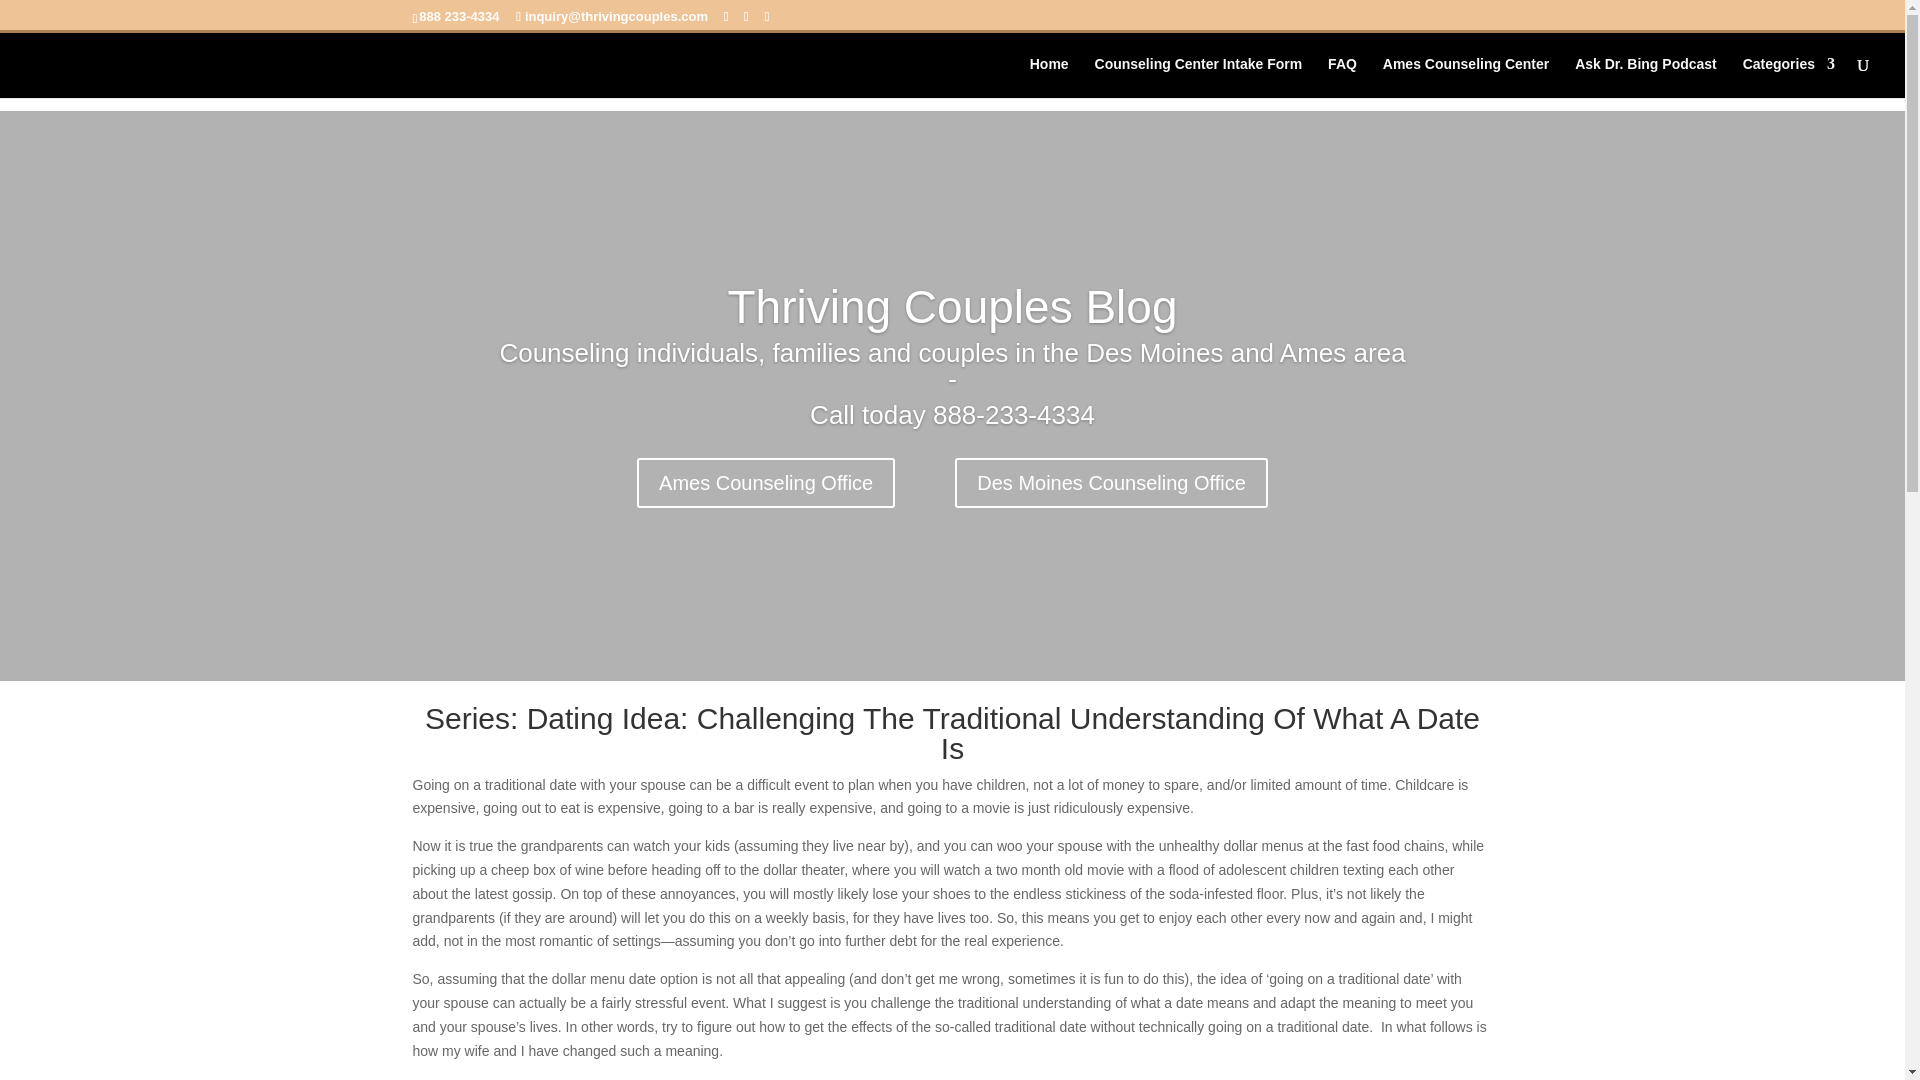 This screenshot has width=1920, height=1080. What do you see at coordinates (1110, 482) in the screenshot?
I see `Des Moines Counseling Office` at bounding box center [1110, 482].